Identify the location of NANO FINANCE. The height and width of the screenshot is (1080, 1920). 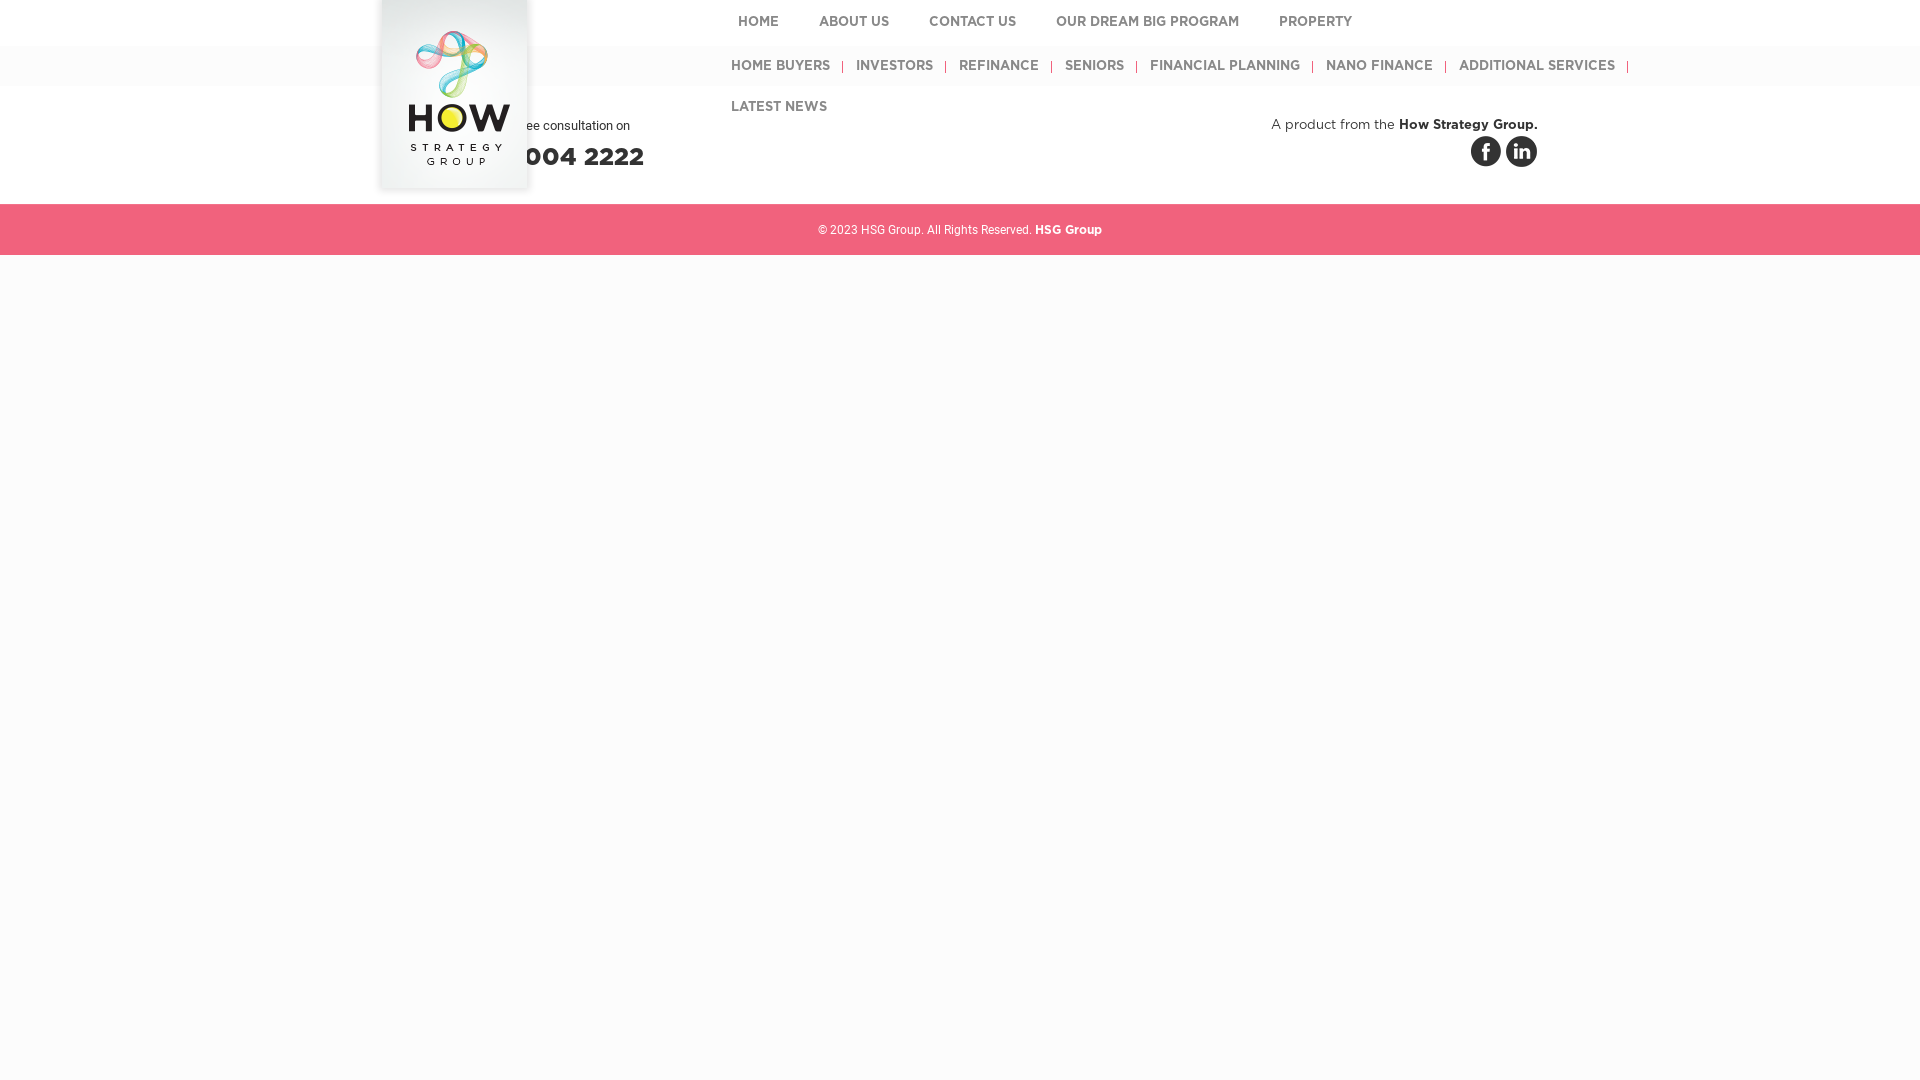
(1380, 66).